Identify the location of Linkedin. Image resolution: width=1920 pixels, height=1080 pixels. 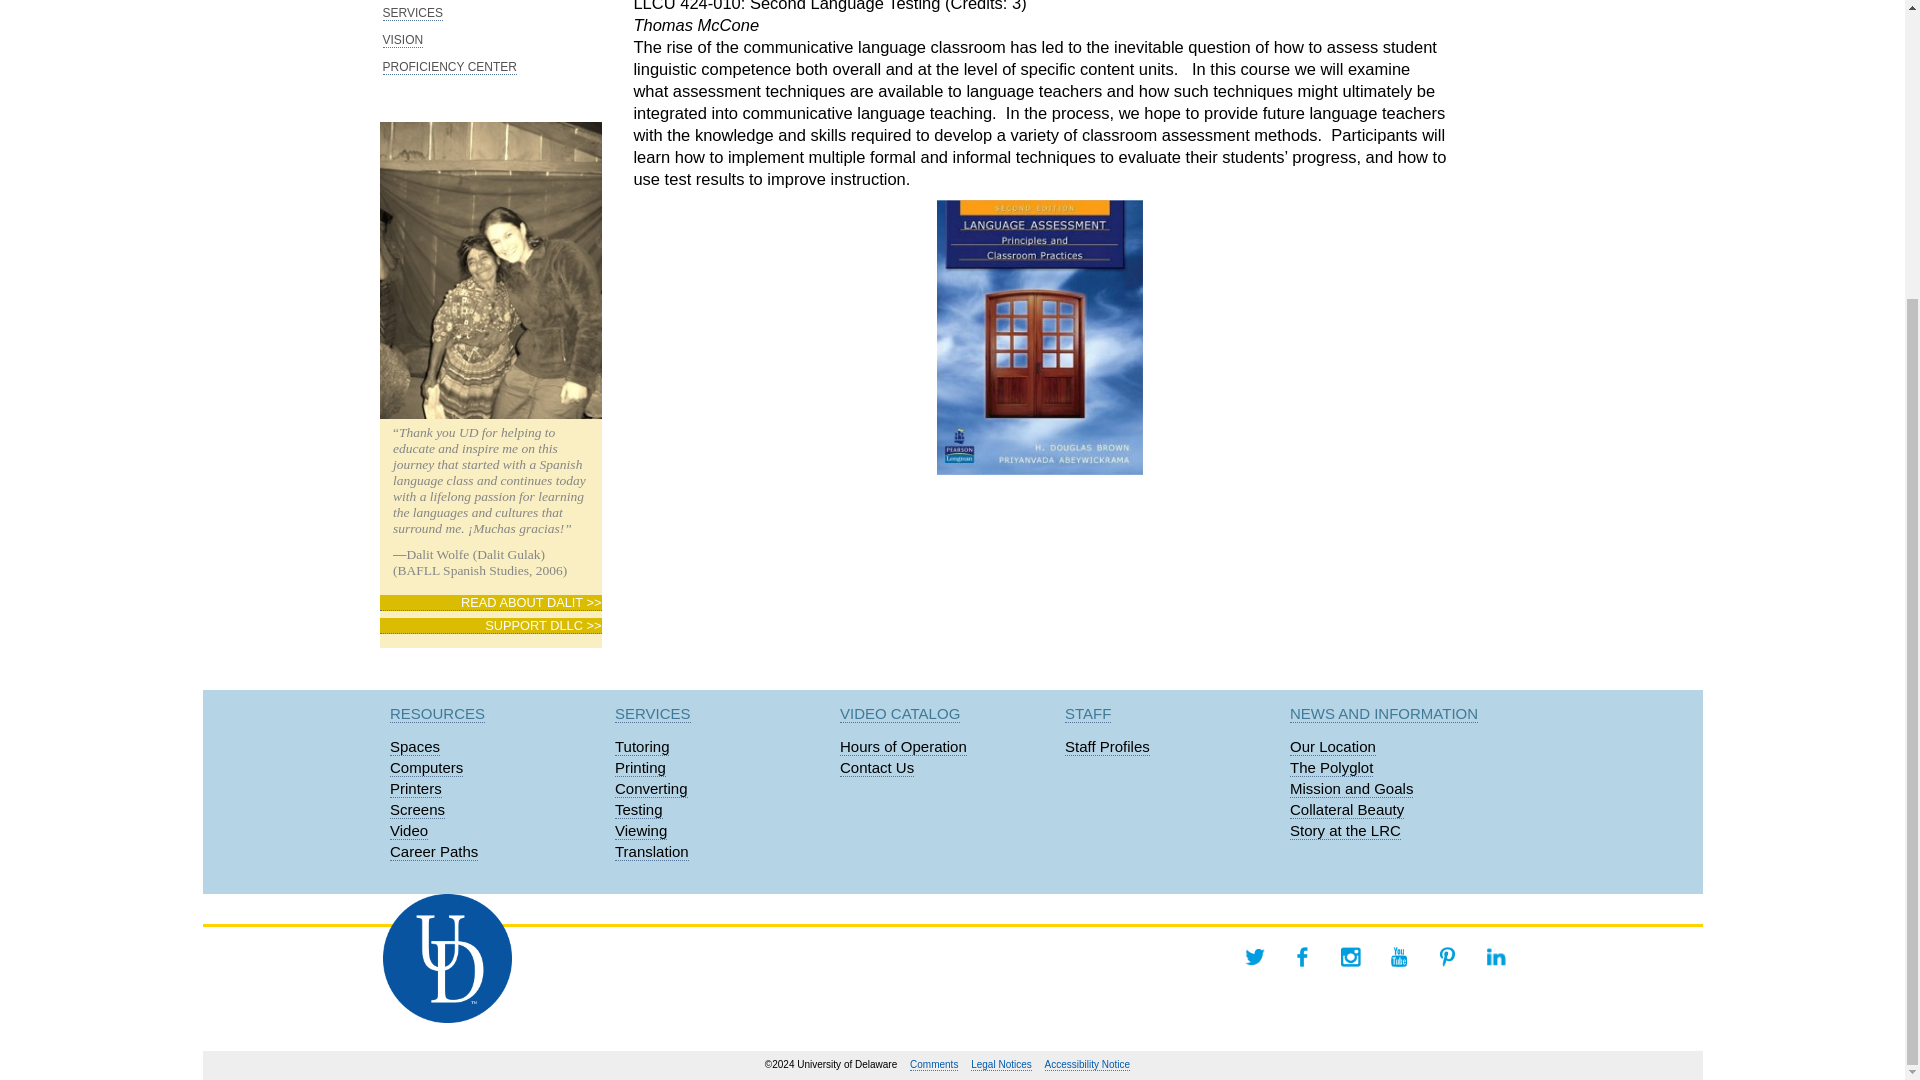
(1496, 956).